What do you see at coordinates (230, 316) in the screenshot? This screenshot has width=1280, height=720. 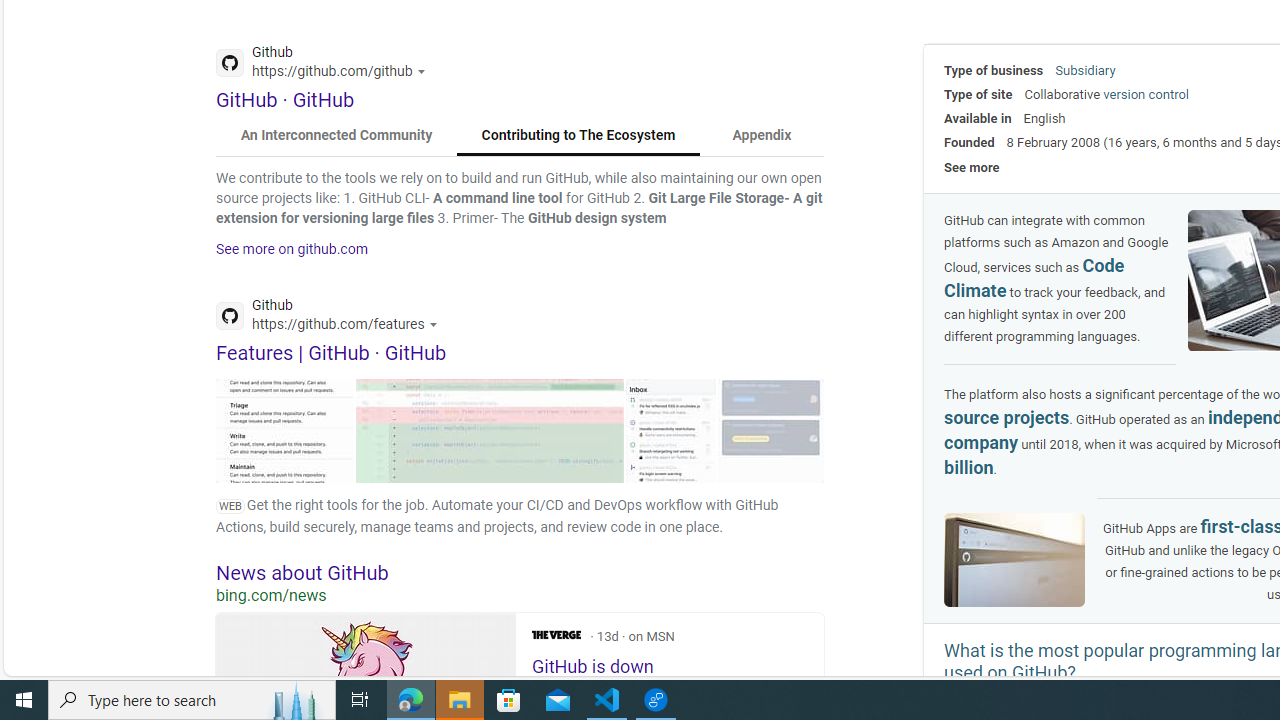 I see `Global web icon` at bounding box center [230, 316].